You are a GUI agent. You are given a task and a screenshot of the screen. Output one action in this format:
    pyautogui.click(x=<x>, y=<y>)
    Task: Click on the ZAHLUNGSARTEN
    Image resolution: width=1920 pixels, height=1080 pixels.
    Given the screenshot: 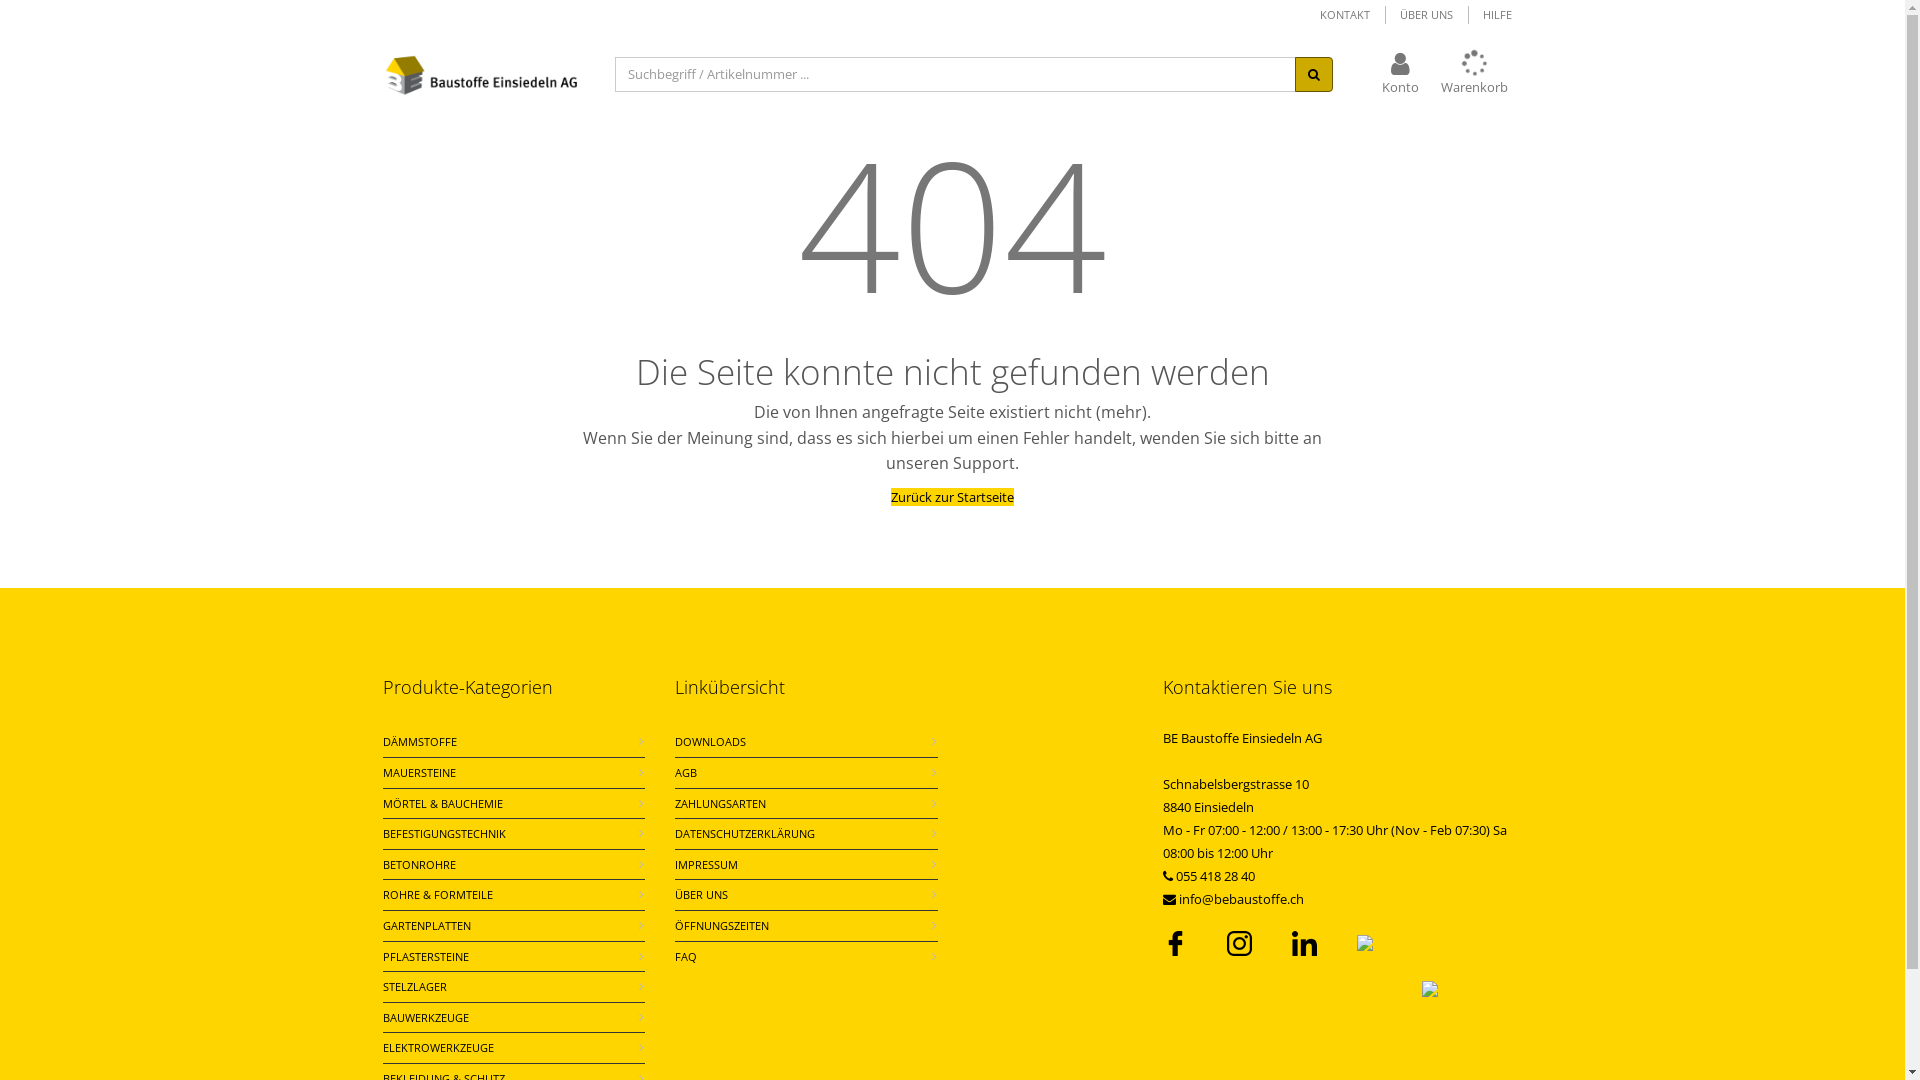 What is the action you would take?
    pyautogui.click(x=720, y=804)
    